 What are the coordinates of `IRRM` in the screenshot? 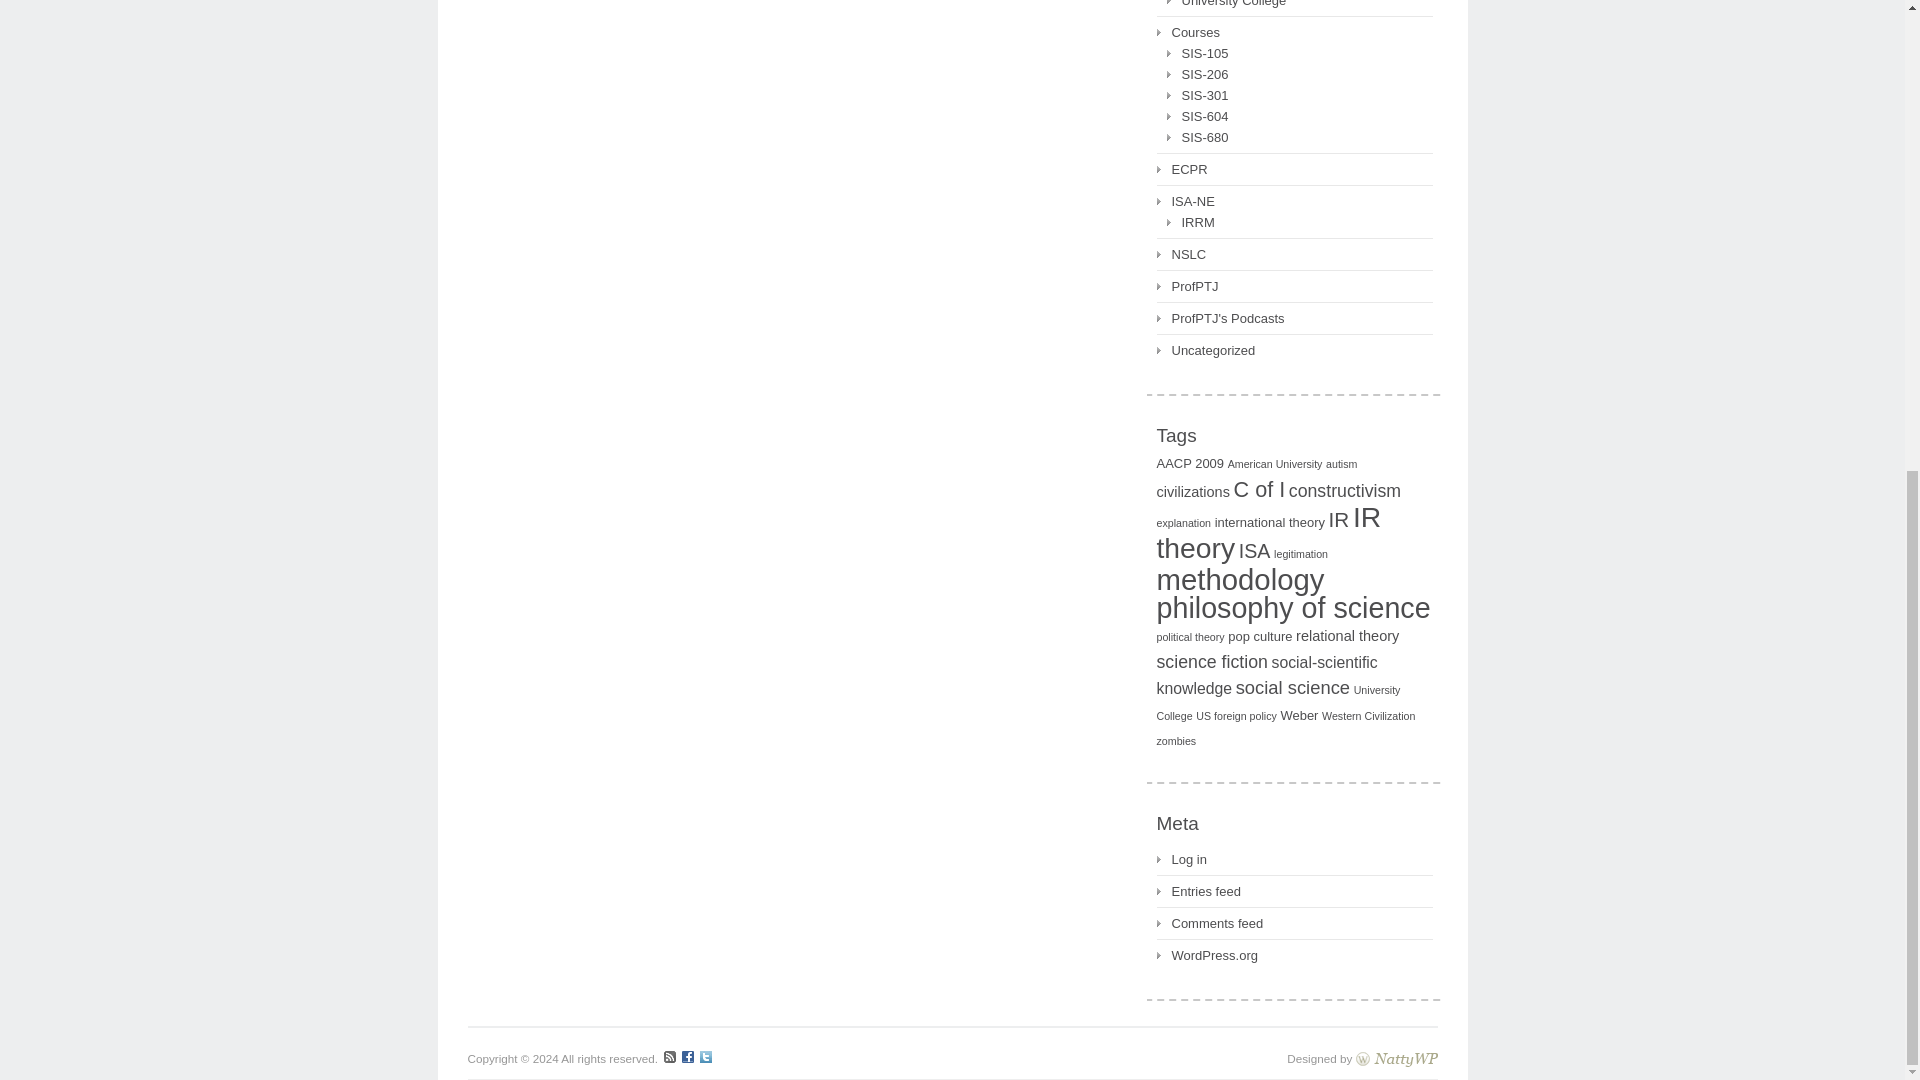 It's located at (1189, 222).